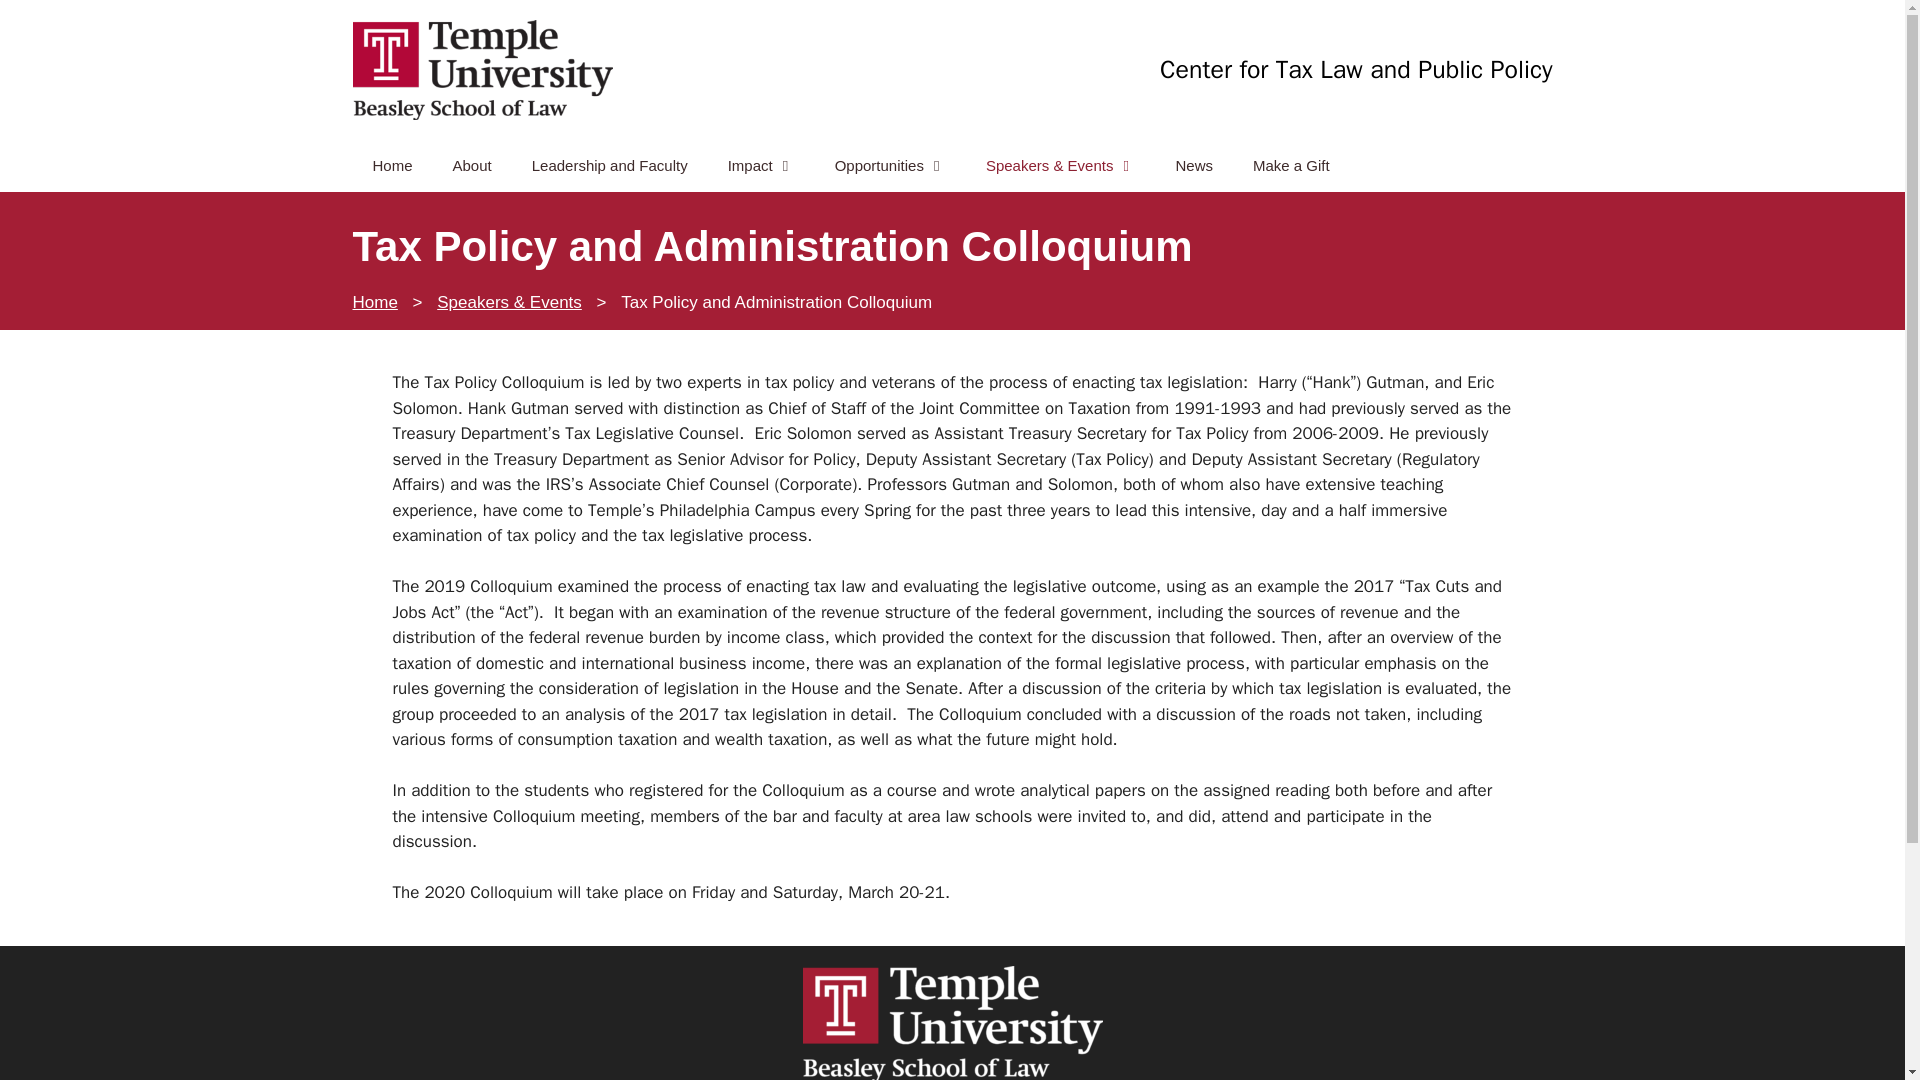 This screenshot has height=1080, width=1920. Describe the element at coordinates (482, 70) in the screenshot. I see `Center for Tax Law and Public Policy` at that location.